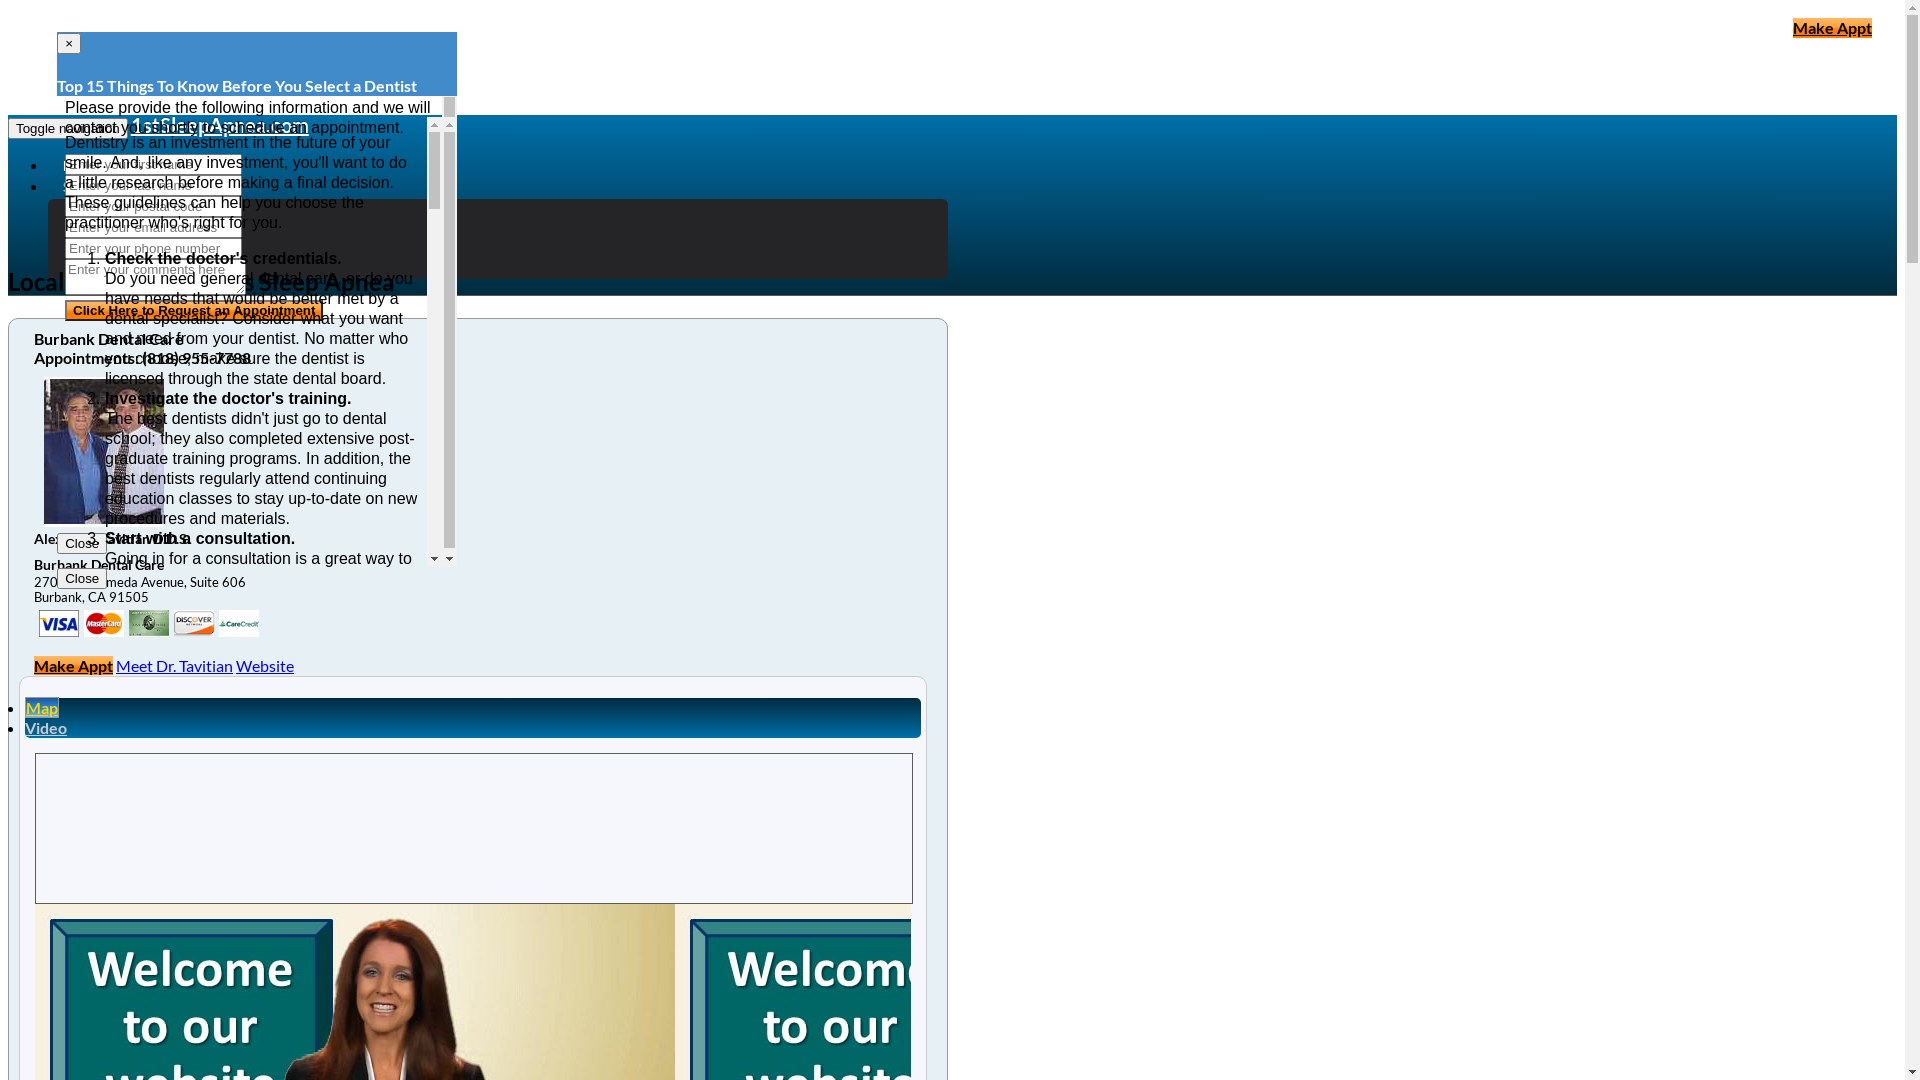 This screenshot has width=1920, height=1080. What do you see at coordinates (46, 728) in the screenshot?
I see `Video` at bounding box center [46, 728].